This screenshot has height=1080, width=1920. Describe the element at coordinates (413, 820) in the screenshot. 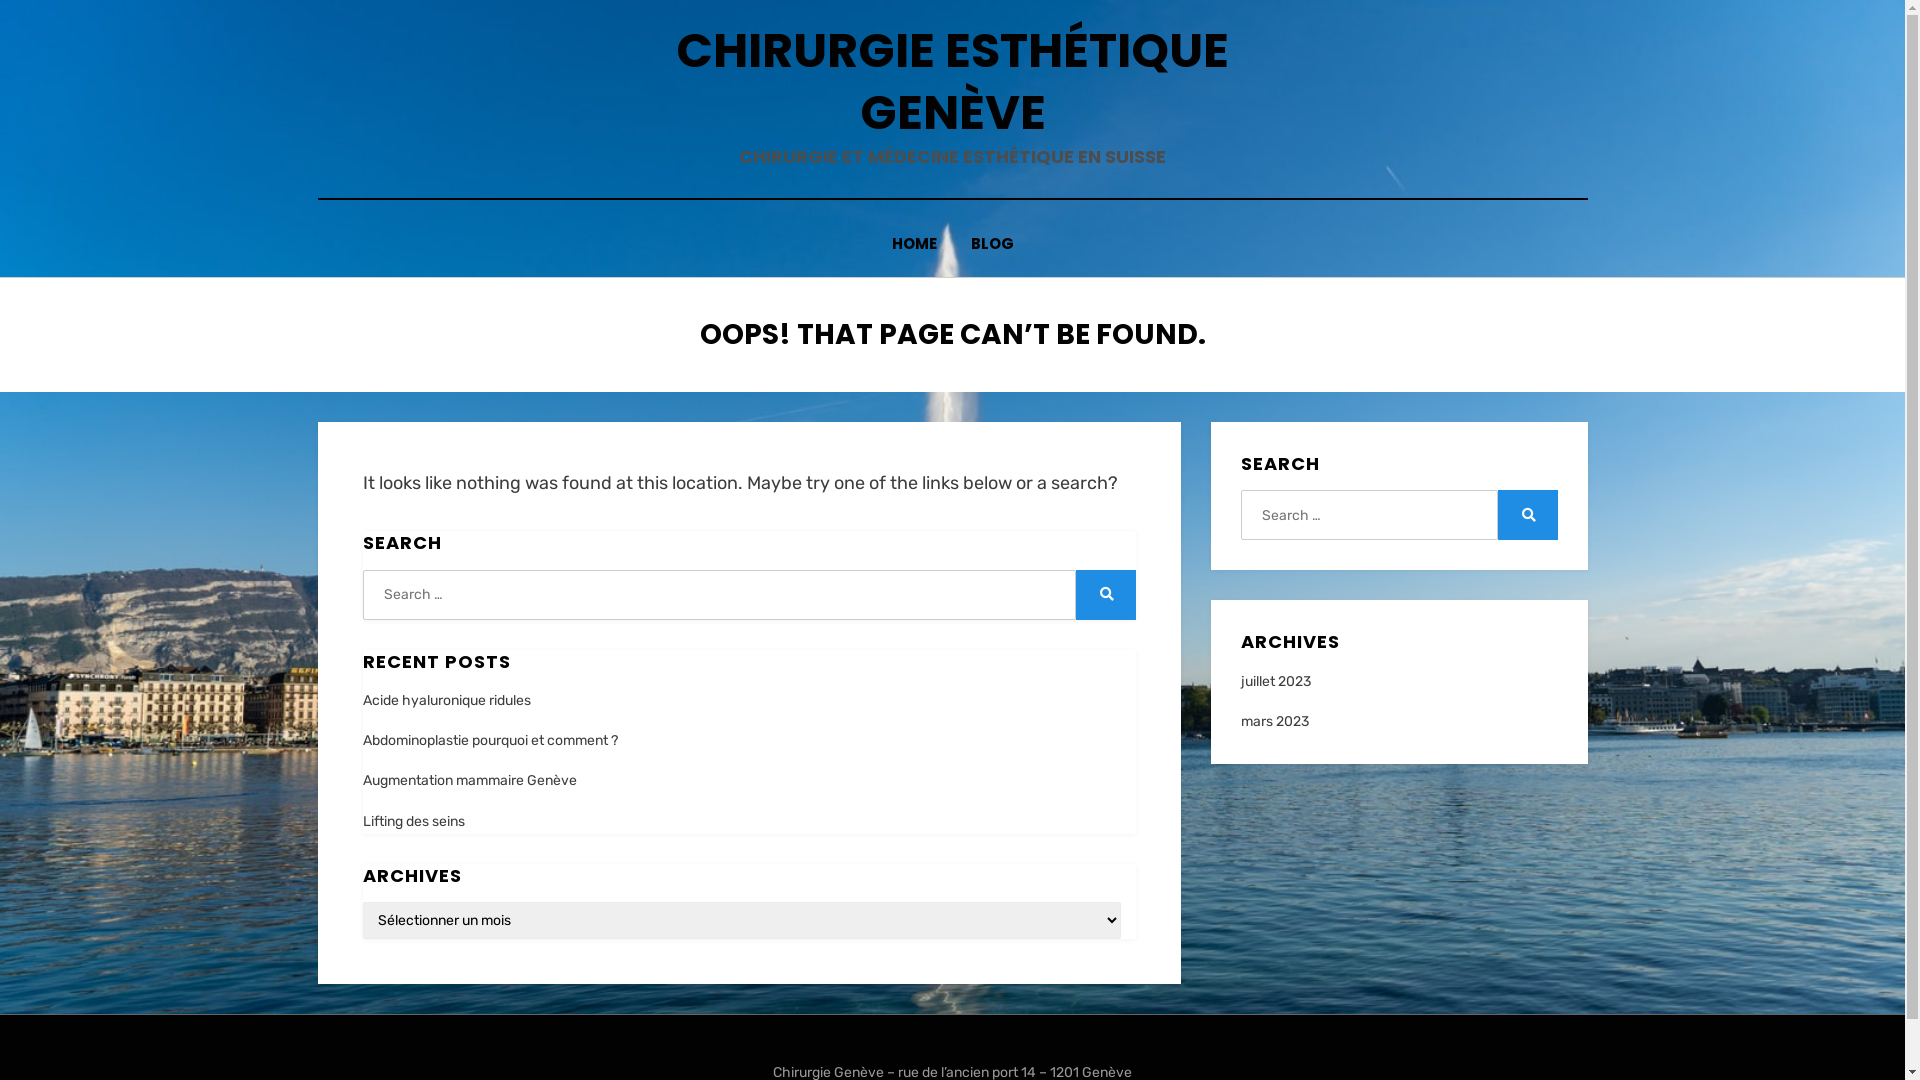

I see `Lifting des seins` at that location.